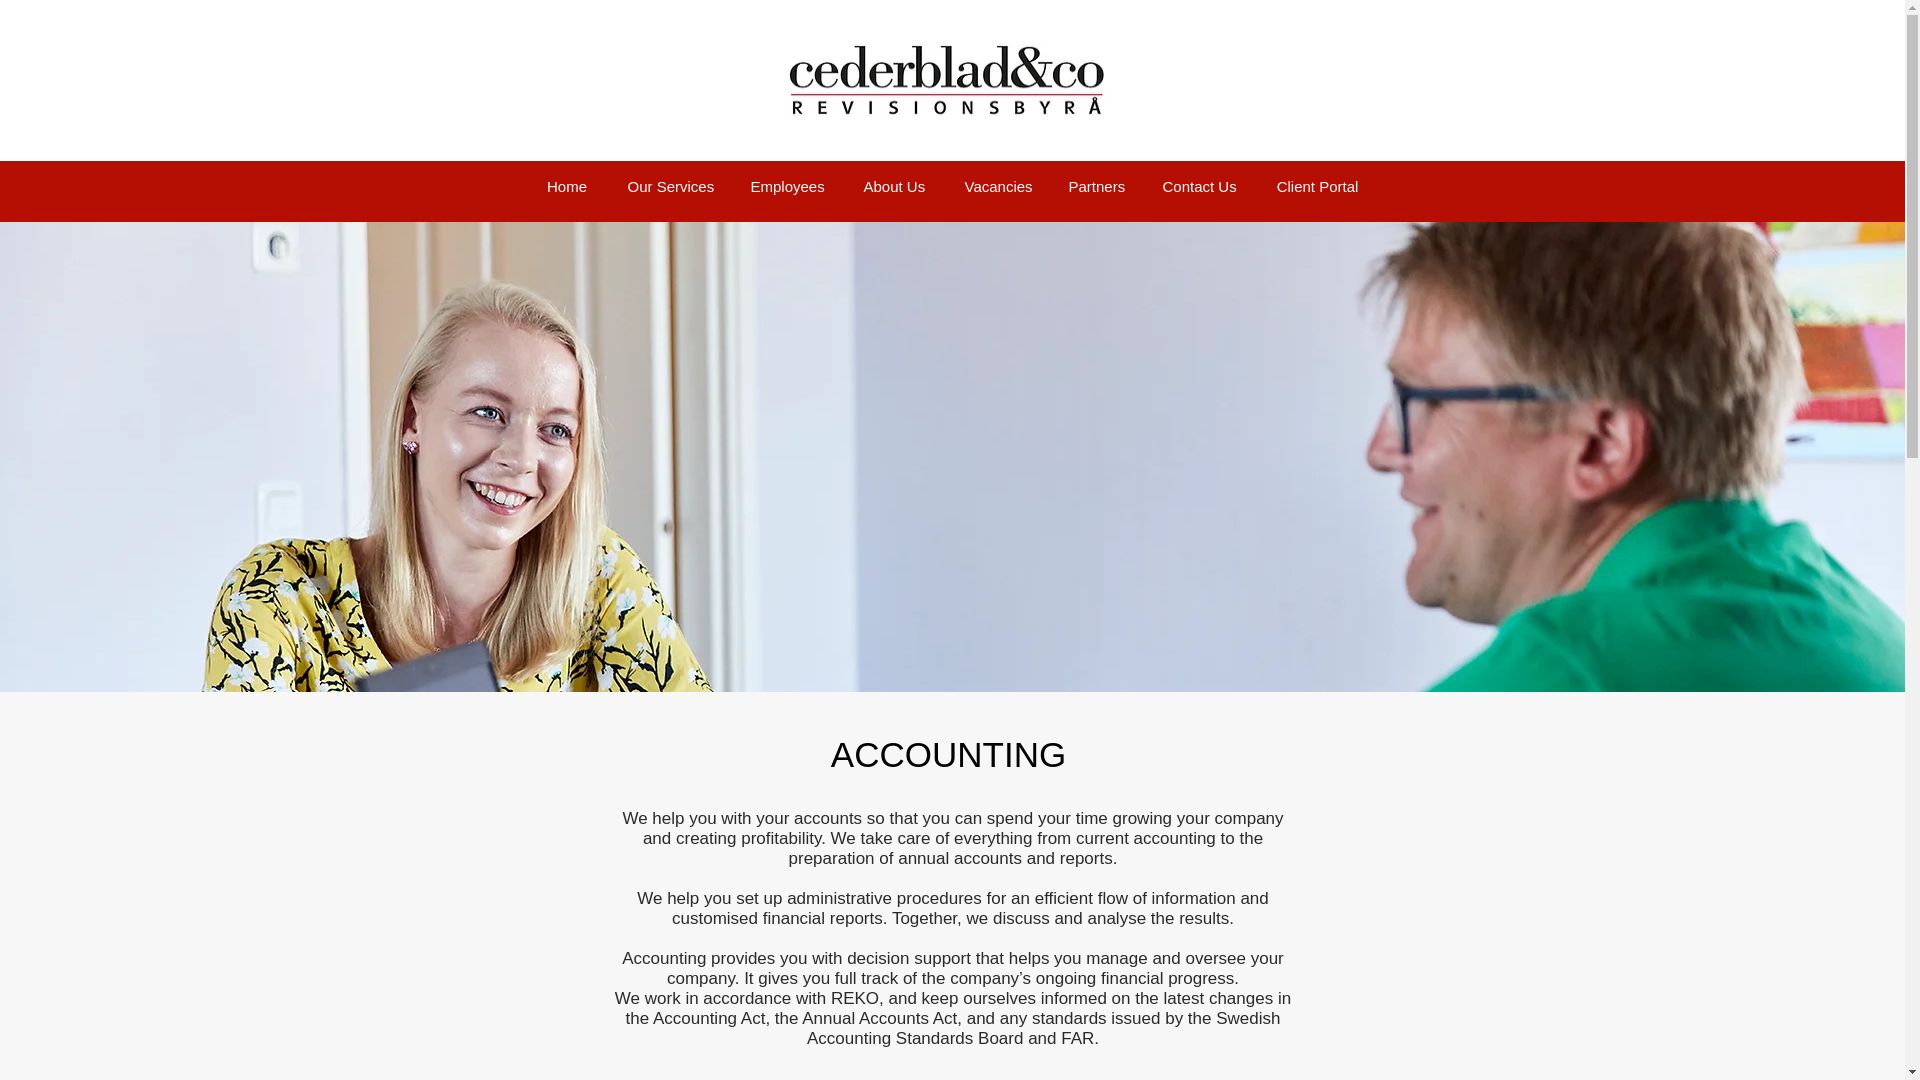 Image resolution: width=1920 pixels, height=1080 pixels. Describe the element at coordinates (1095, 186) in the screenshot. I see `Partners` at that location.